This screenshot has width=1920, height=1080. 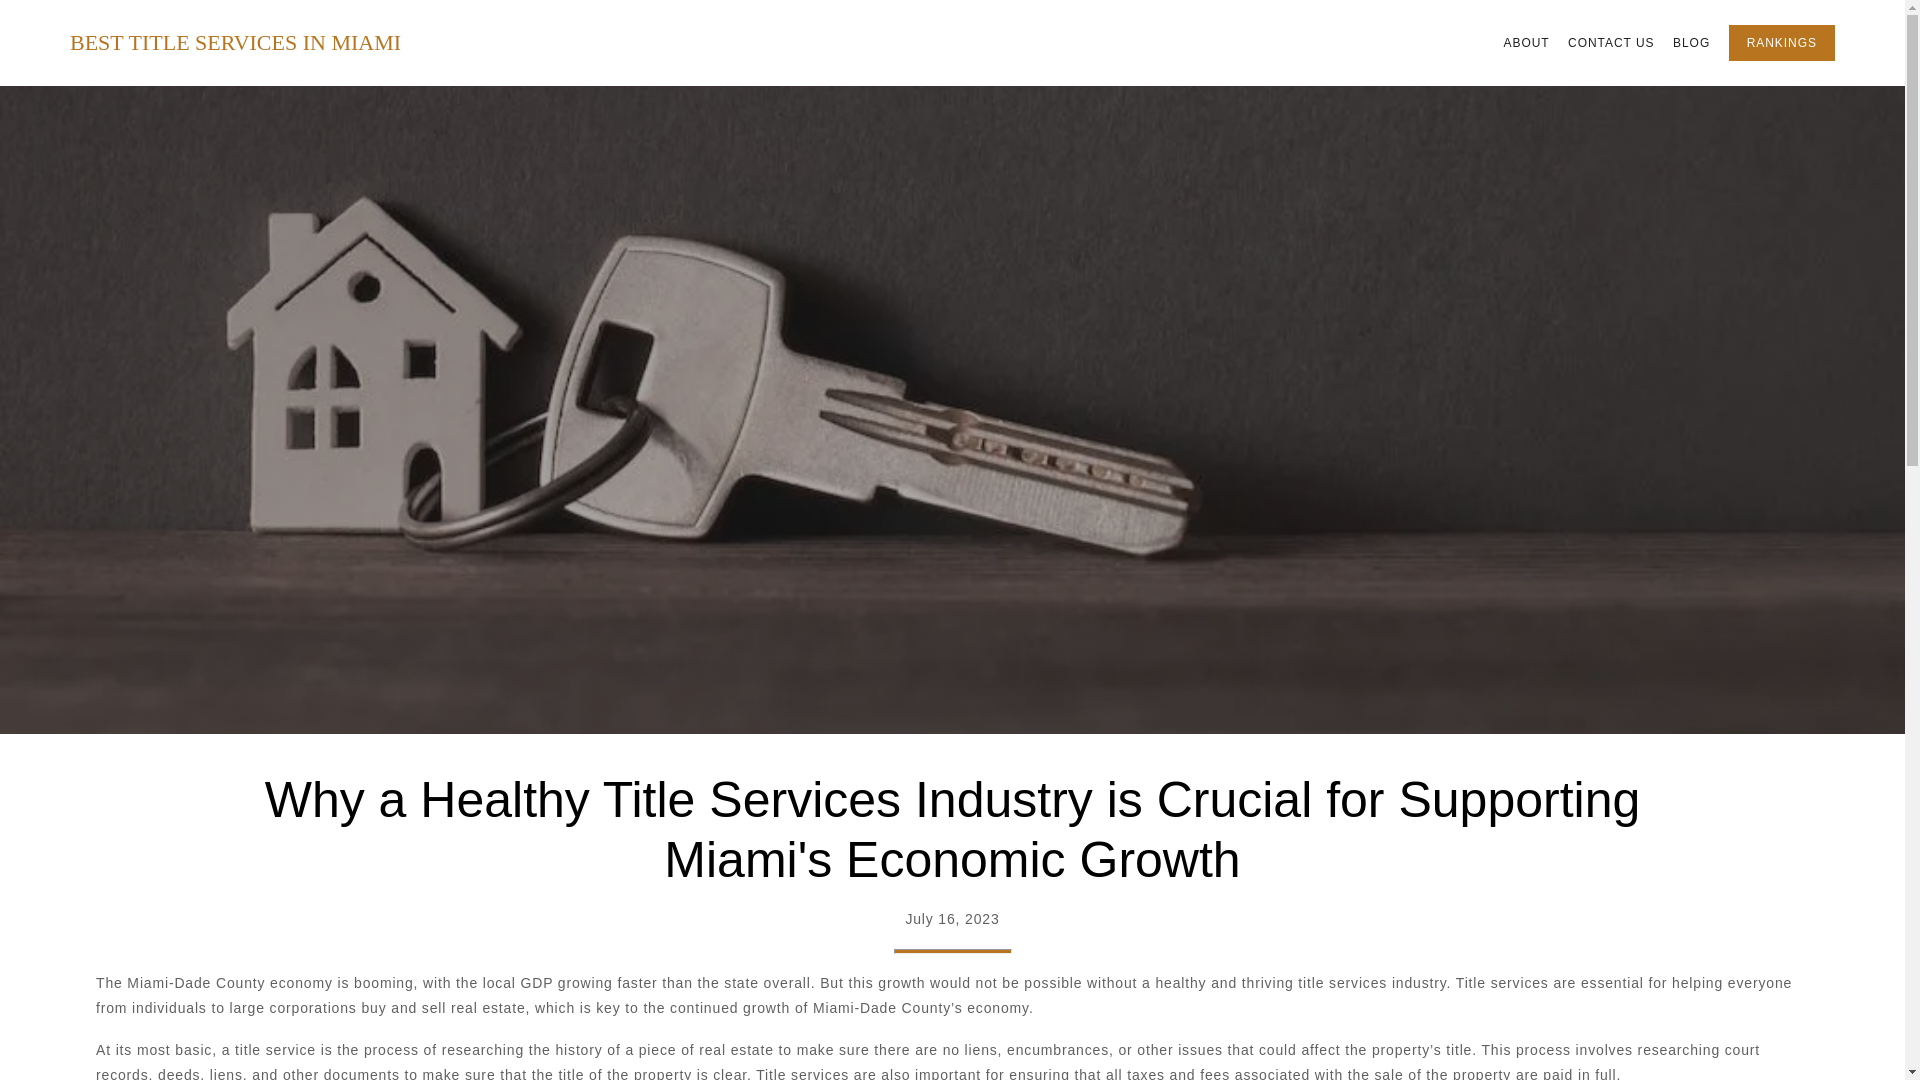 I want to click on BLOG, so click(x=1691, y=43).